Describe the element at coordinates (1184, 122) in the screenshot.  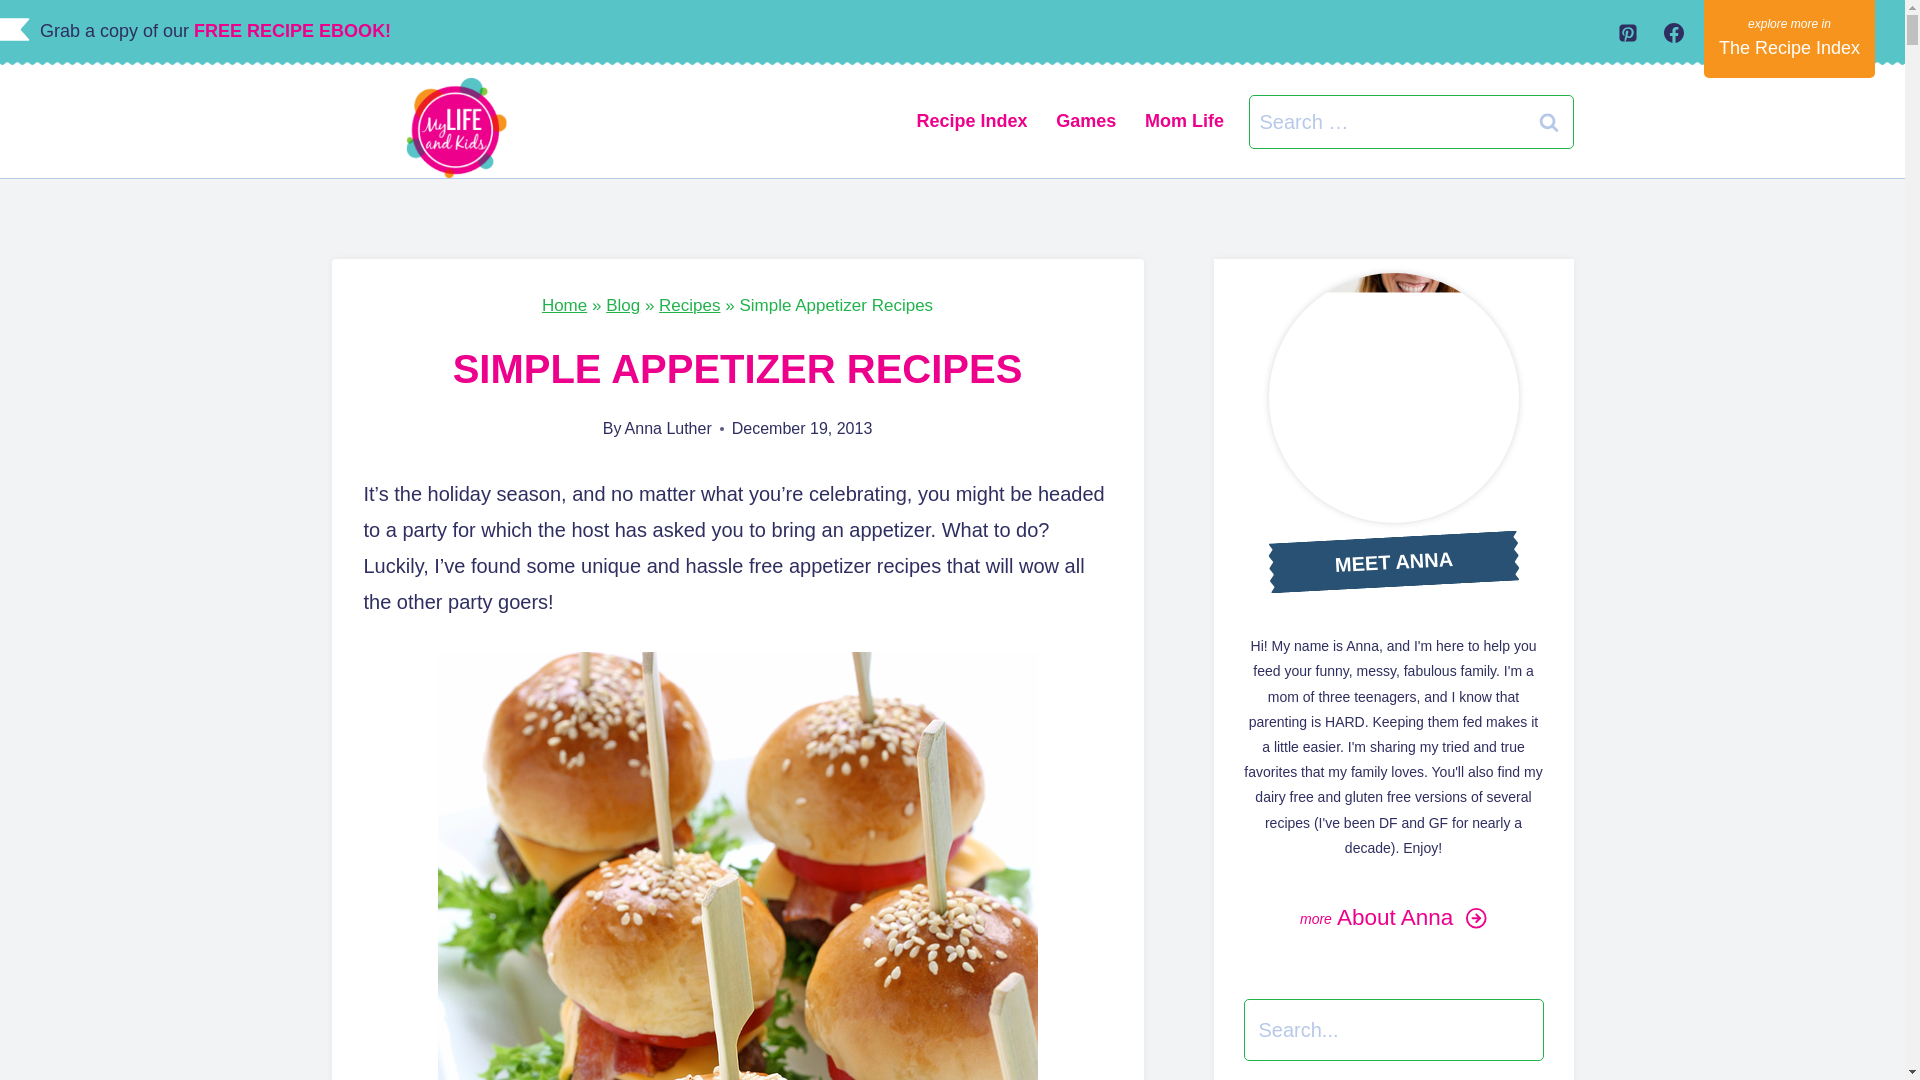
I see `Mom Life` at that location.